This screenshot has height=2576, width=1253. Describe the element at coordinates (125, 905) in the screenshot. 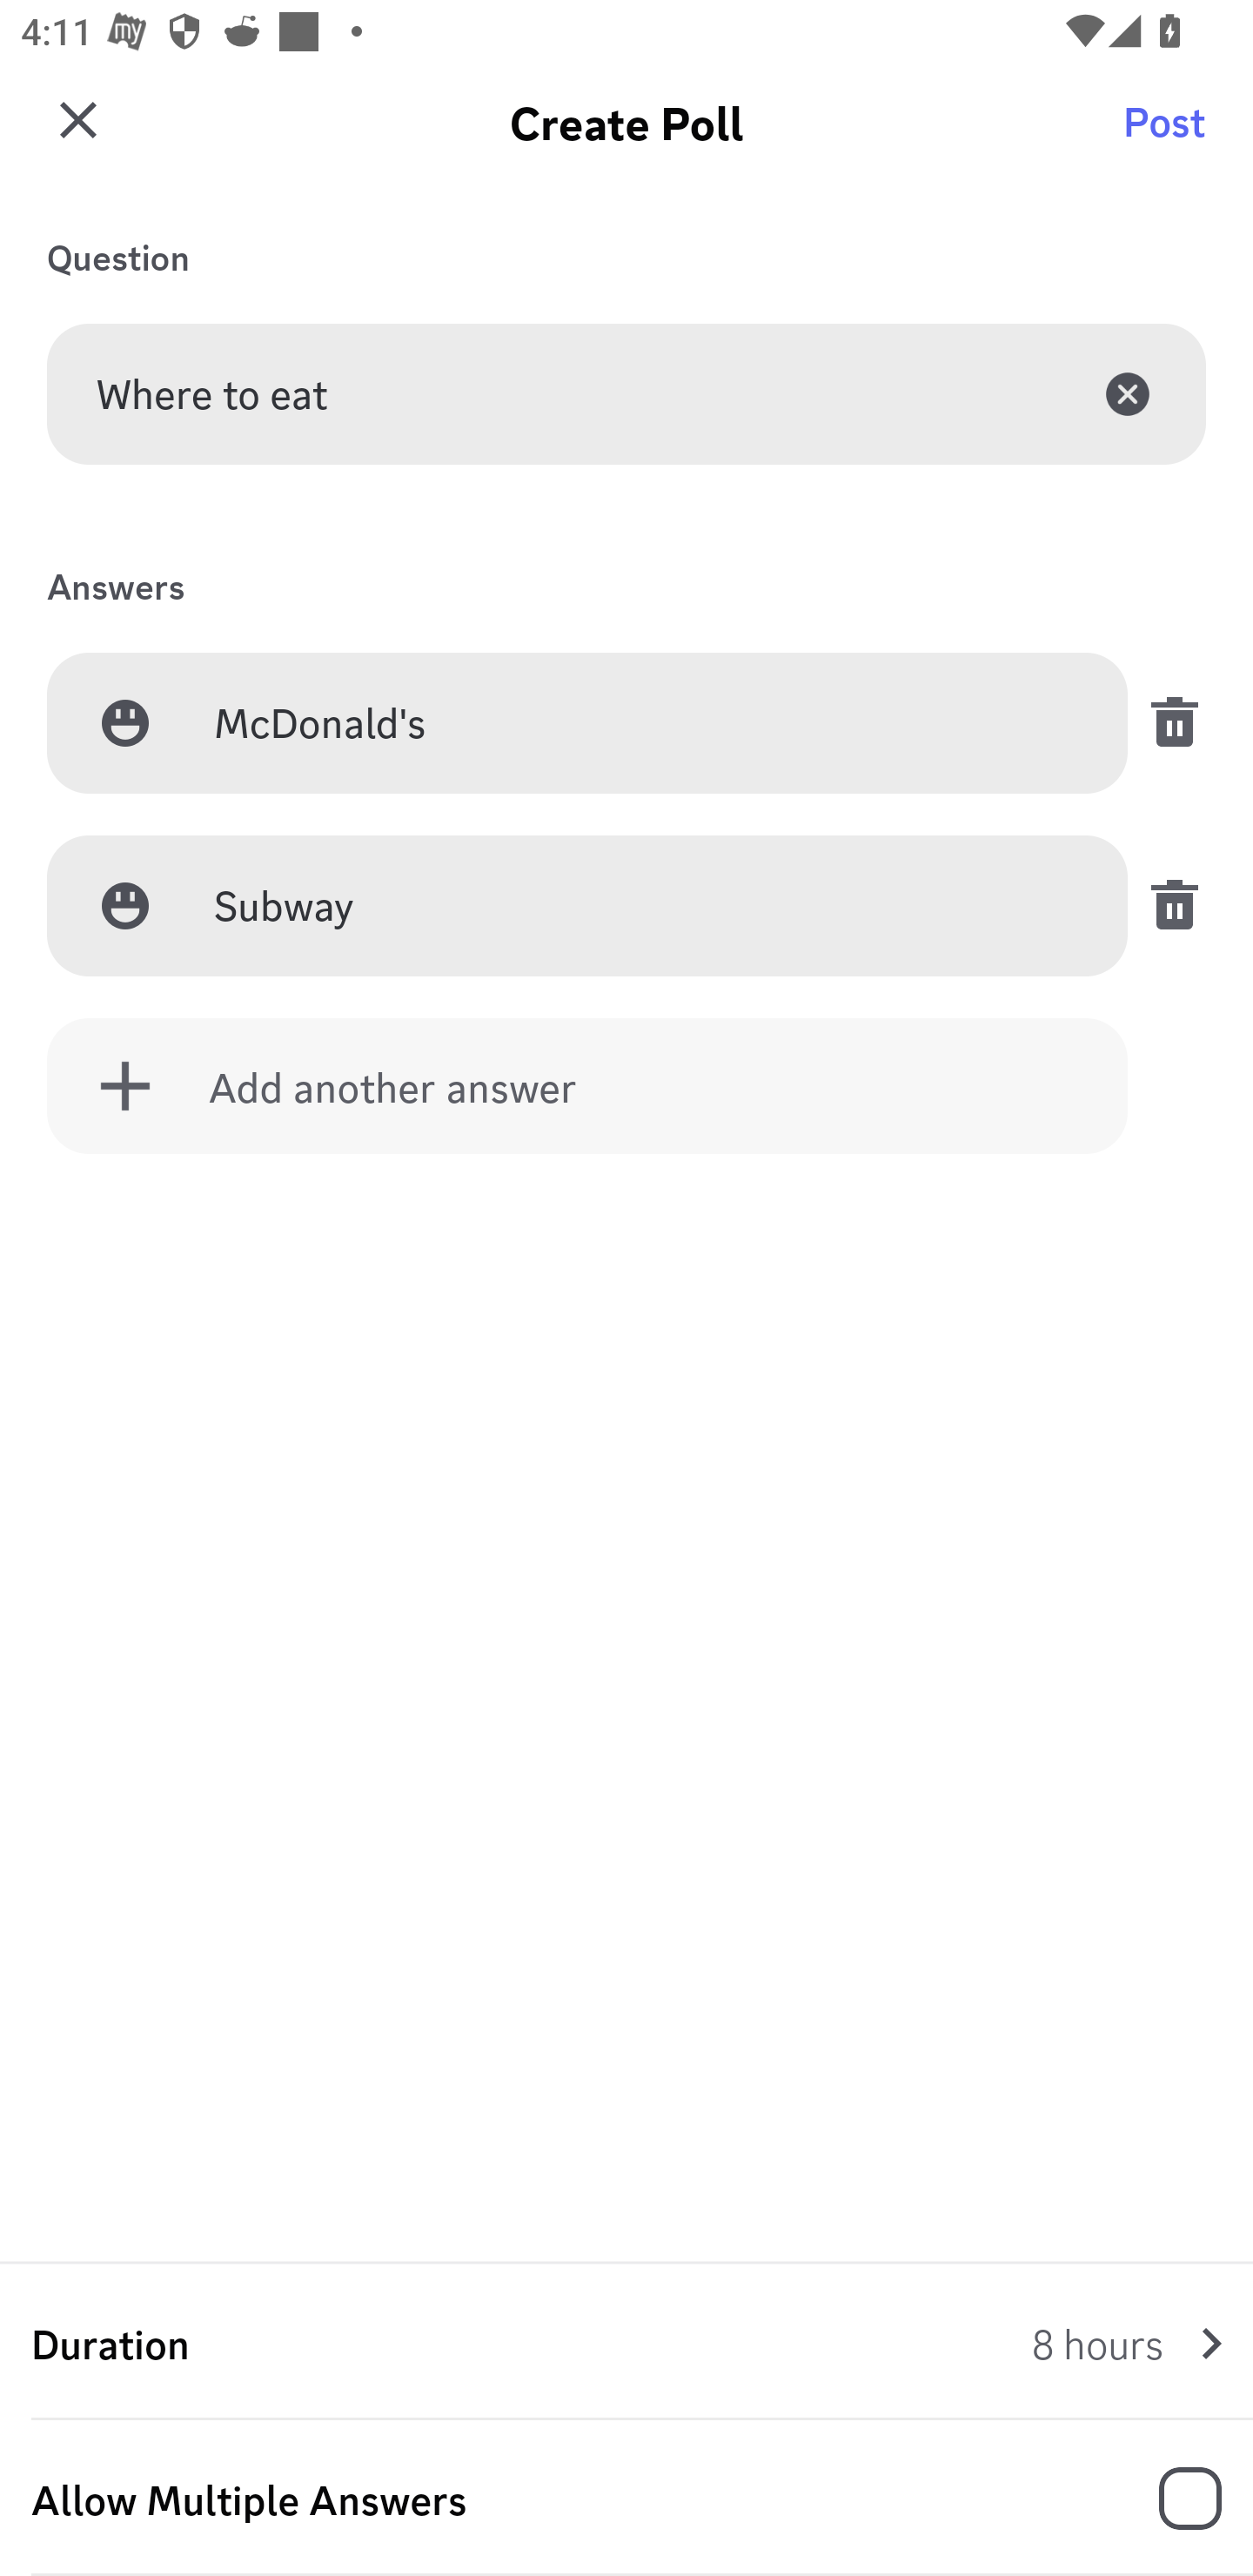

I see `Add media, answer 2` at that location.